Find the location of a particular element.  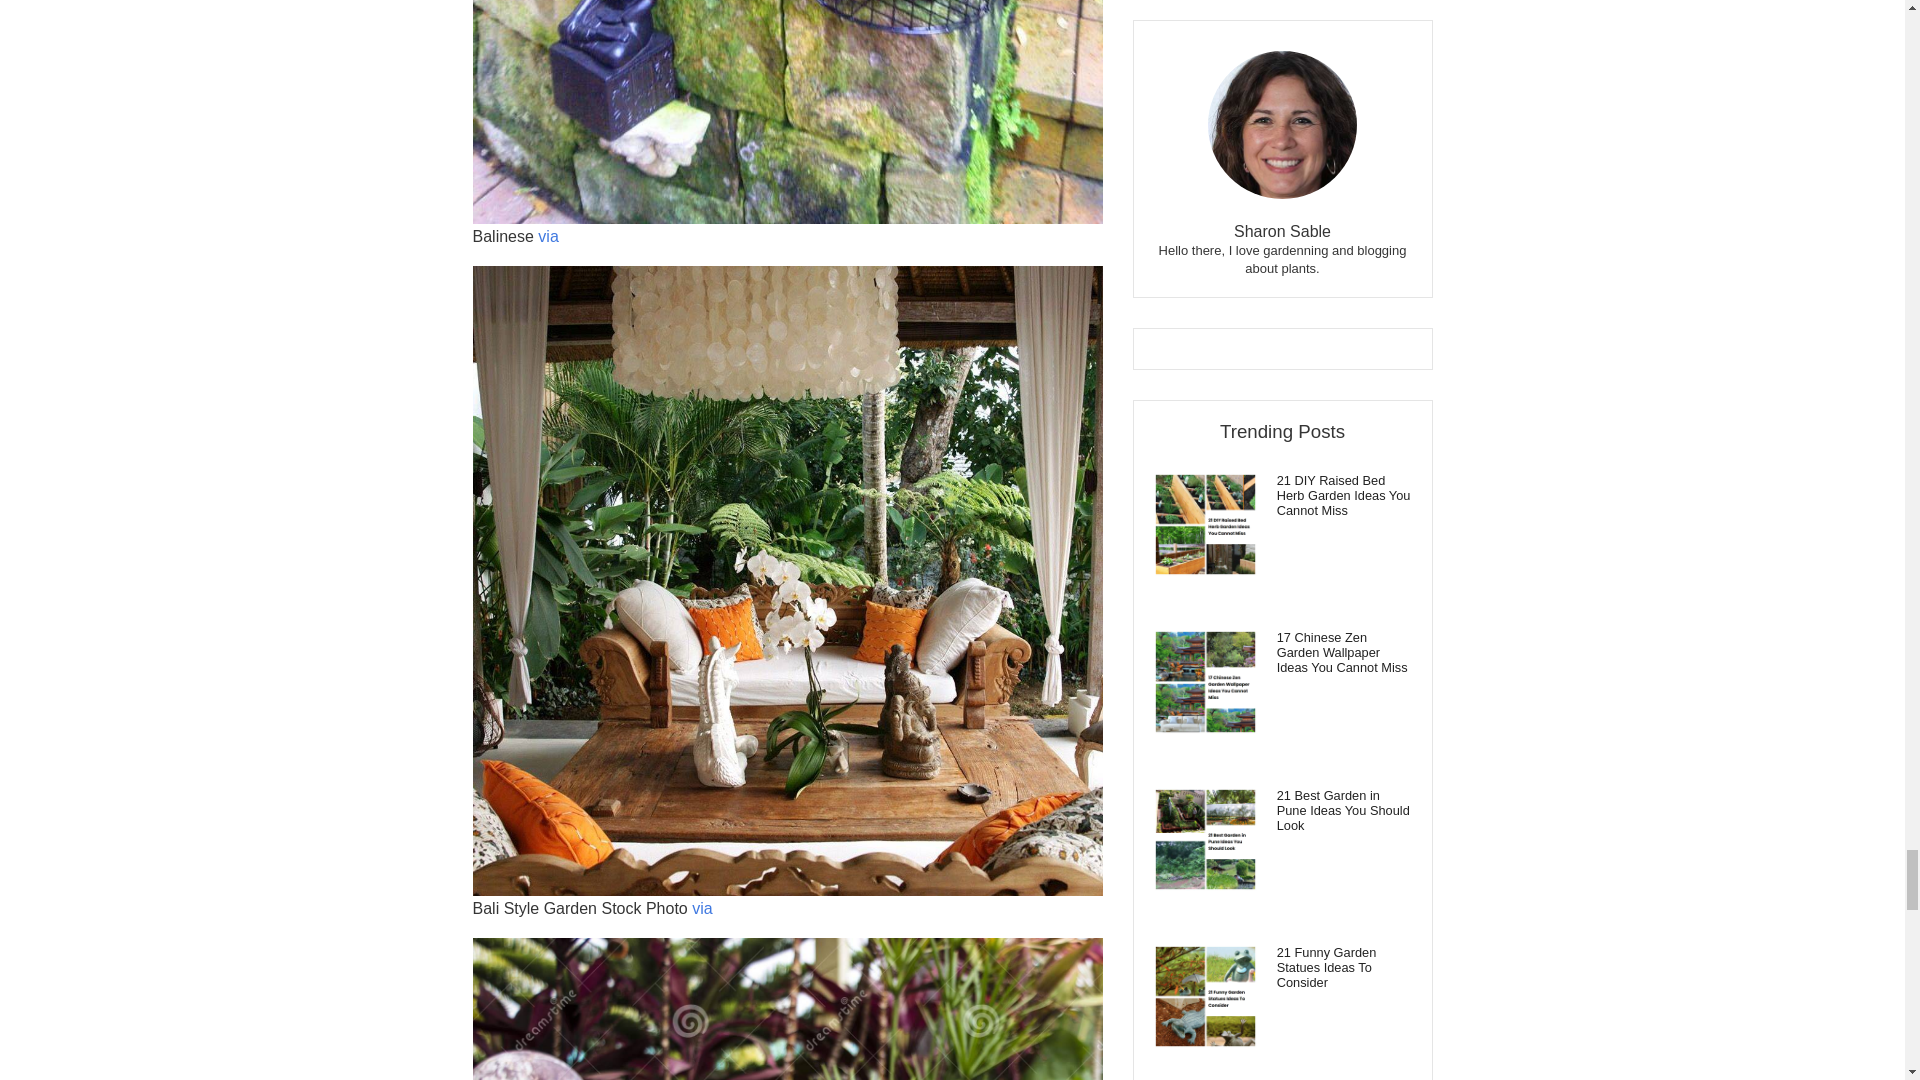

via is located at coordinates (548, 236).